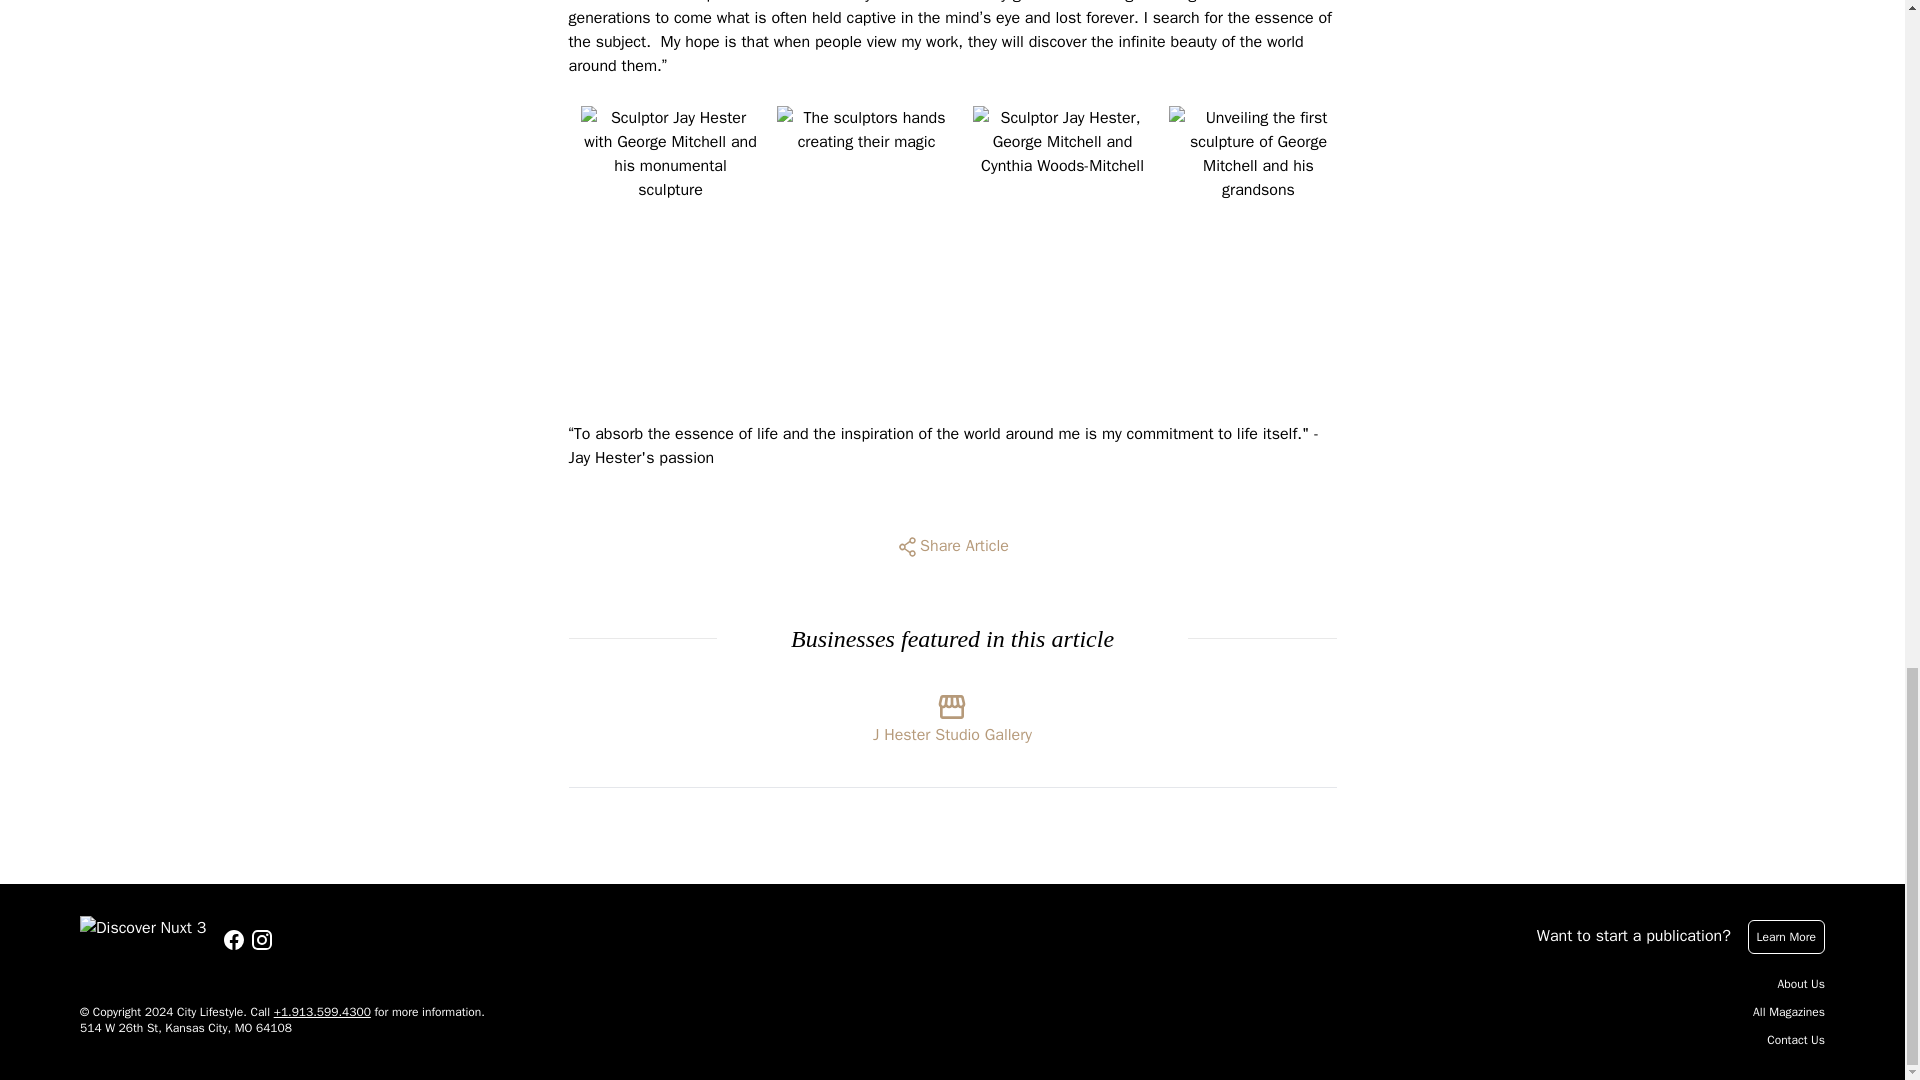 The width and height of the screenshot is (1920, 1080). Describe the element at coordinates (952, 546) in the screenshot. I see `Share Article` at that location.